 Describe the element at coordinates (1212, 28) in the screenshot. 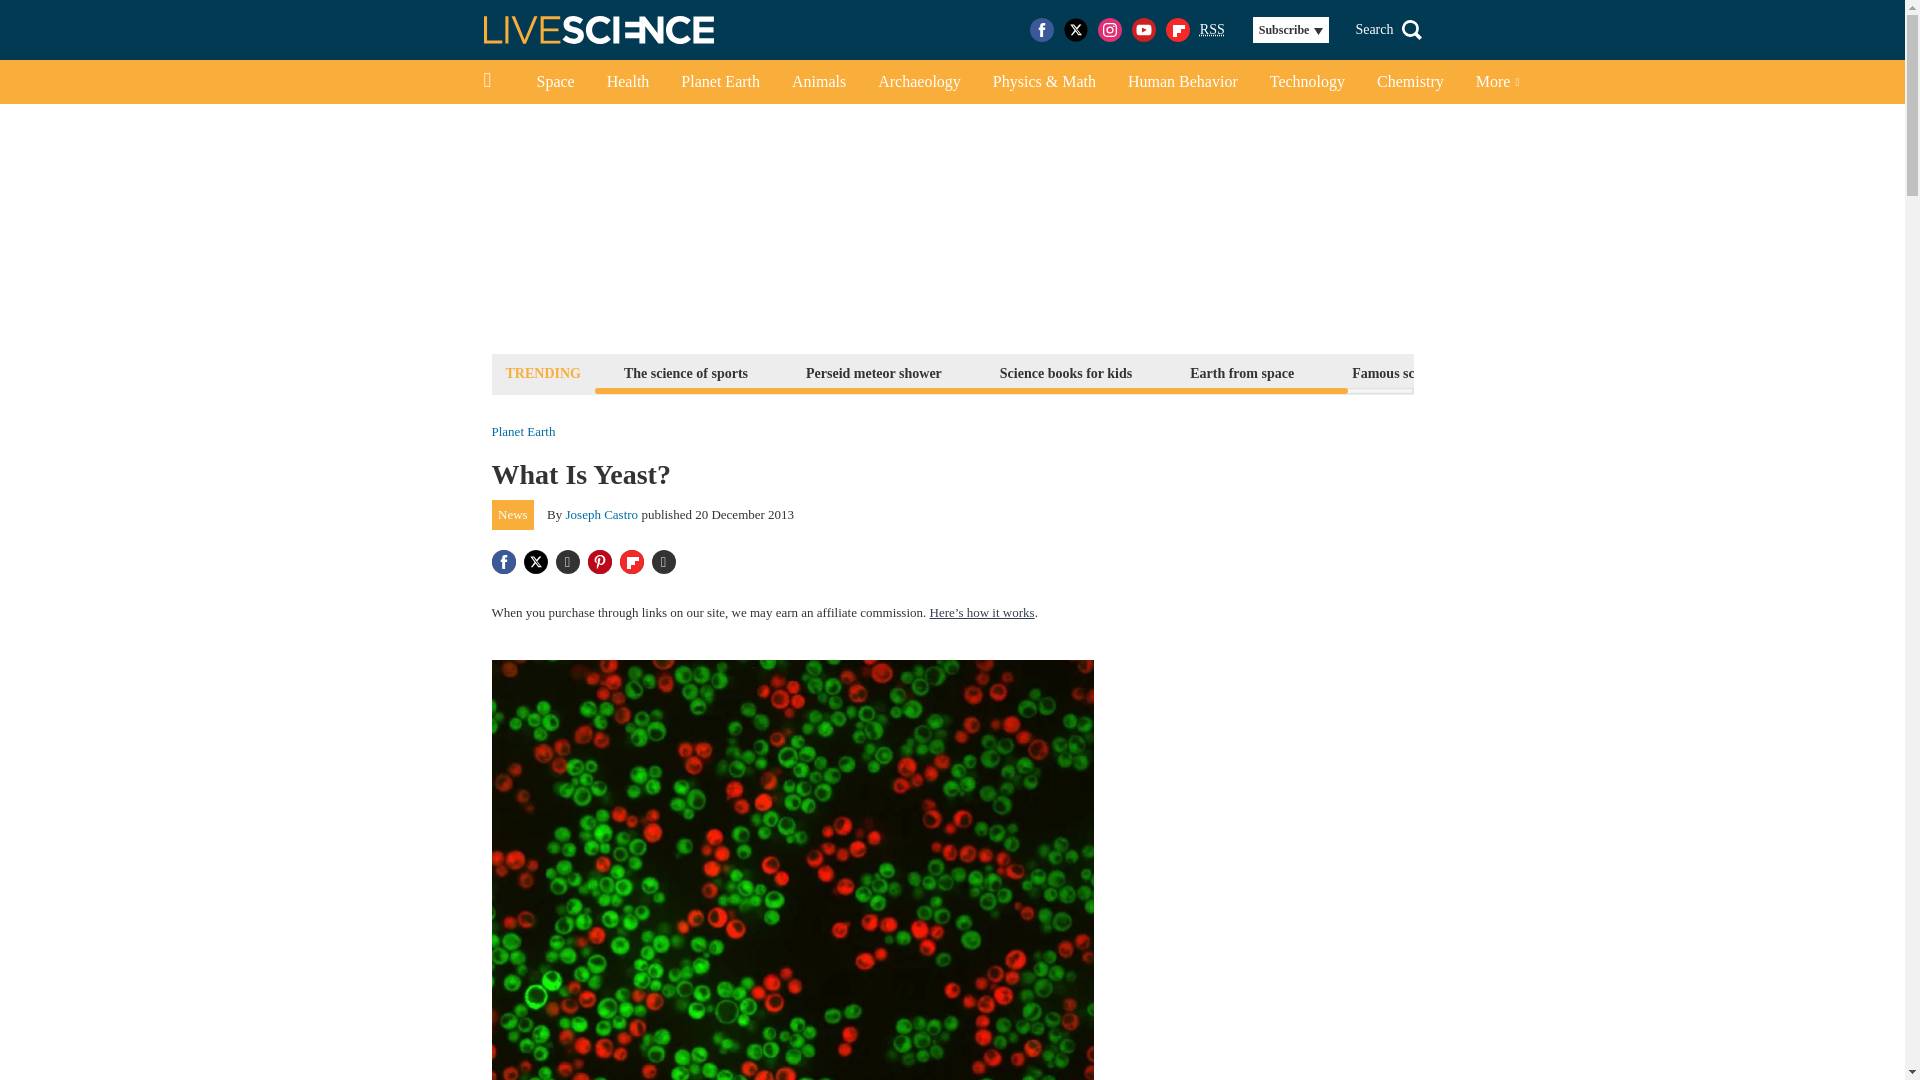

I see `Really Simple Syndication` at that location.